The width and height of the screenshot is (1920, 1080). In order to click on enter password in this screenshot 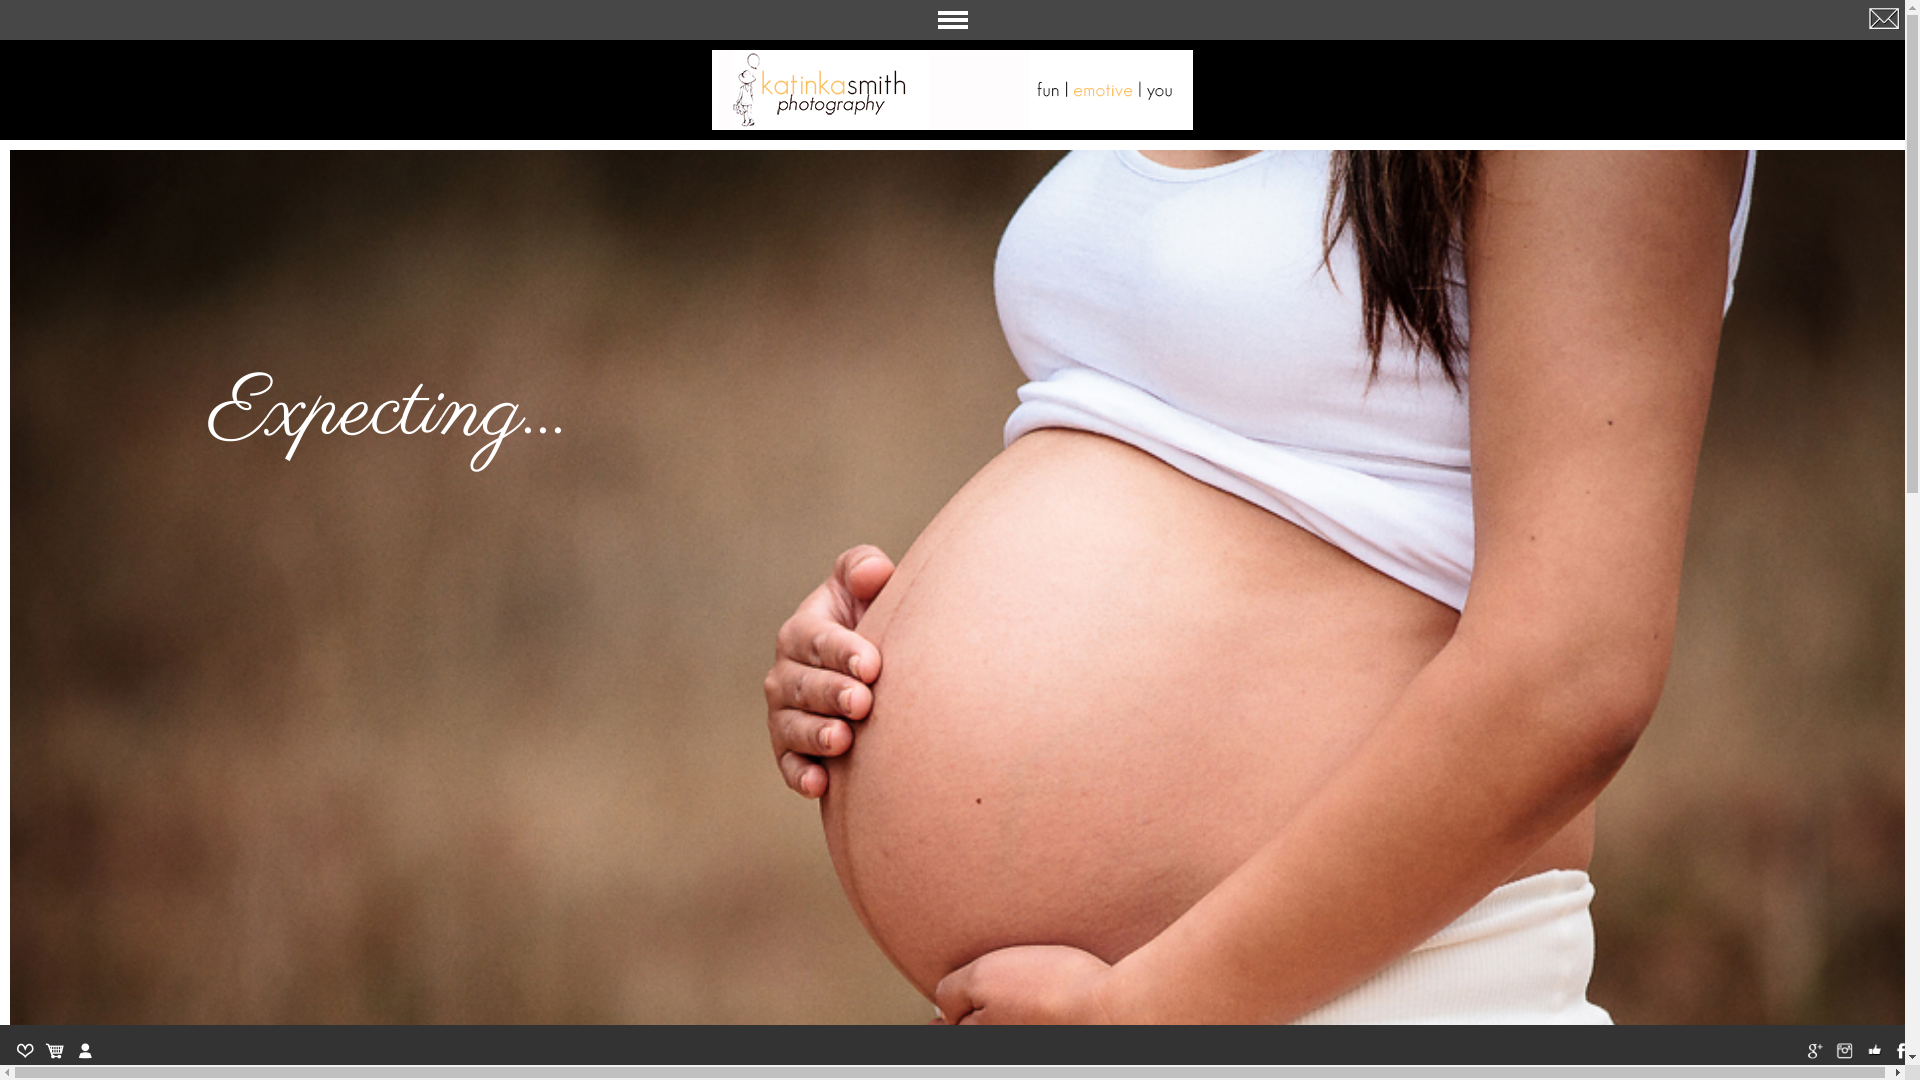, I will do `click(95, 44)`.